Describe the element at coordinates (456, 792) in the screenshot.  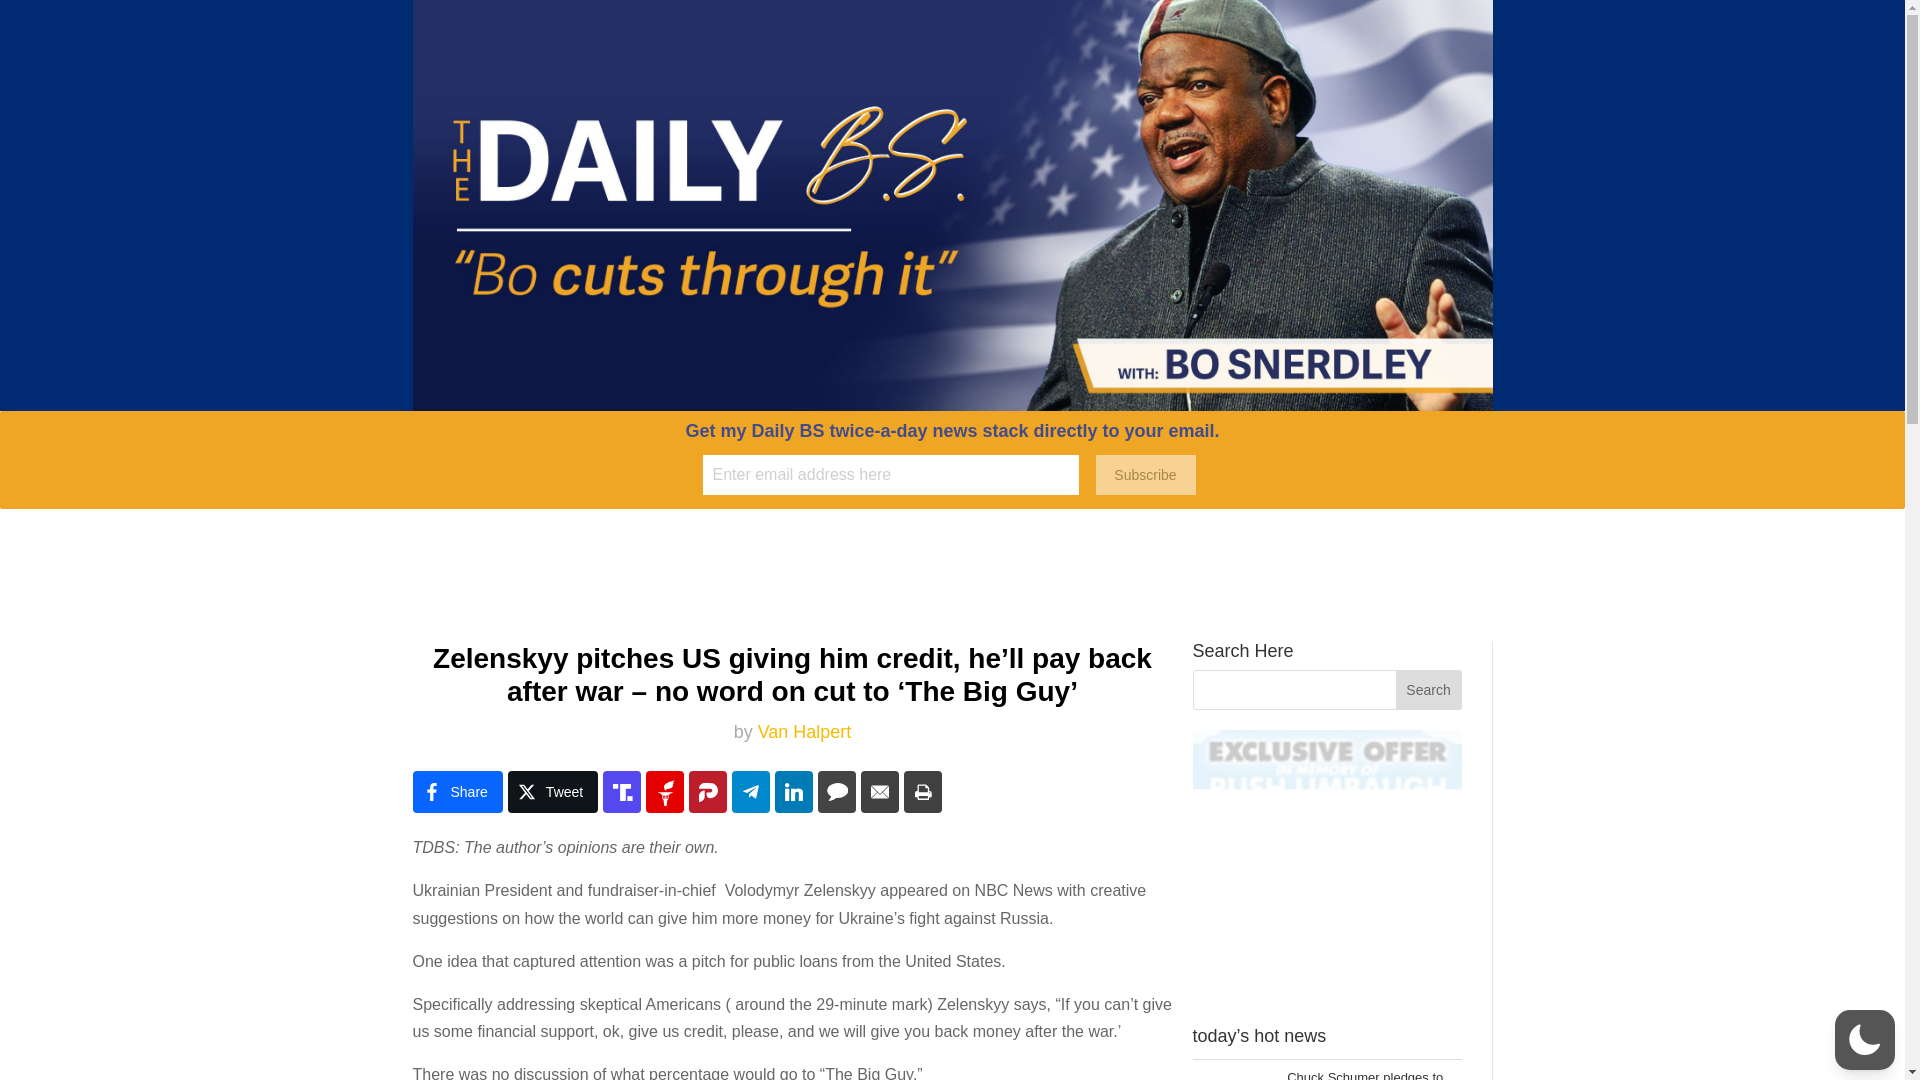
I see `Share` at that location.